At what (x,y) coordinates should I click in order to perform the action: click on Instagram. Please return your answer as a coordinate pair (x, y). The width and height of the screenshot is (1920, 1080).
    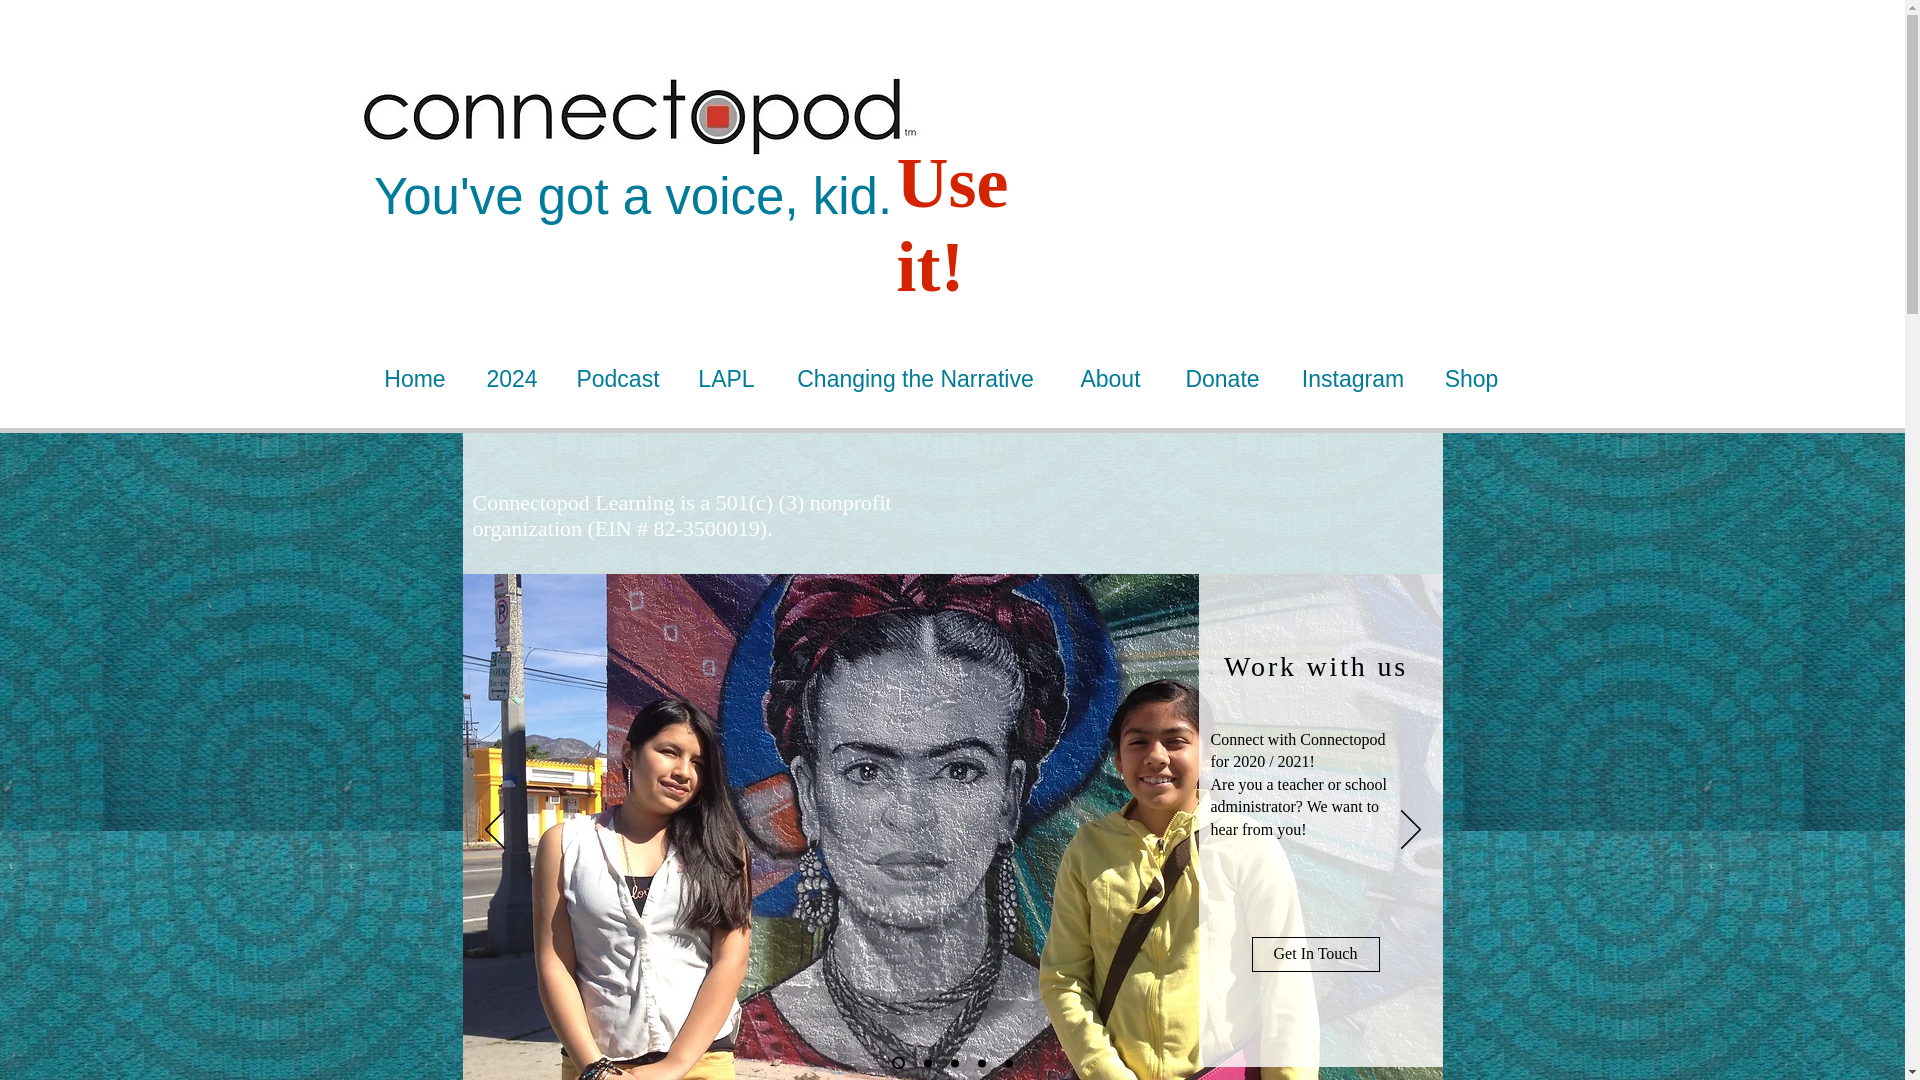
    Looking at the image, I should click on (1353, 378).